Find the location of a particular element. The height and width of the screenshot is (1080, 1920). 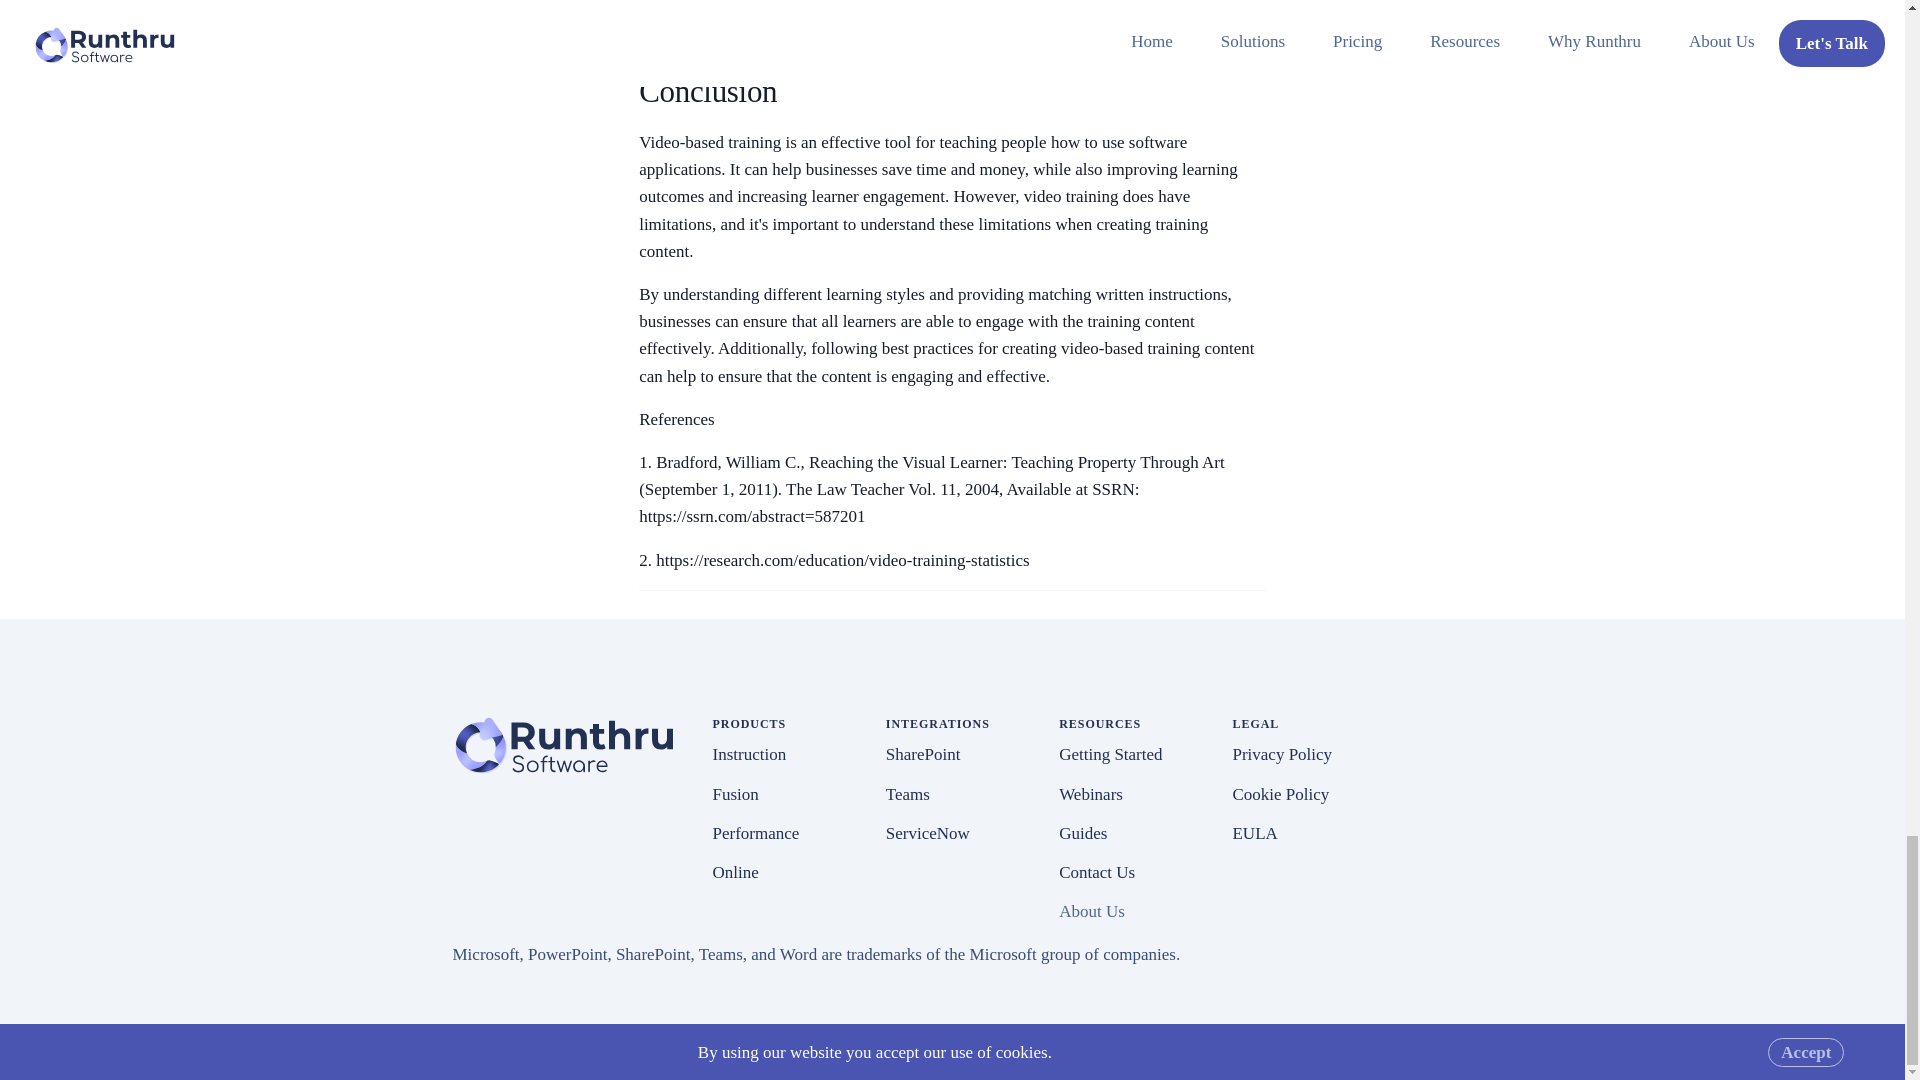

Performance is located at coordinates (755, 834).